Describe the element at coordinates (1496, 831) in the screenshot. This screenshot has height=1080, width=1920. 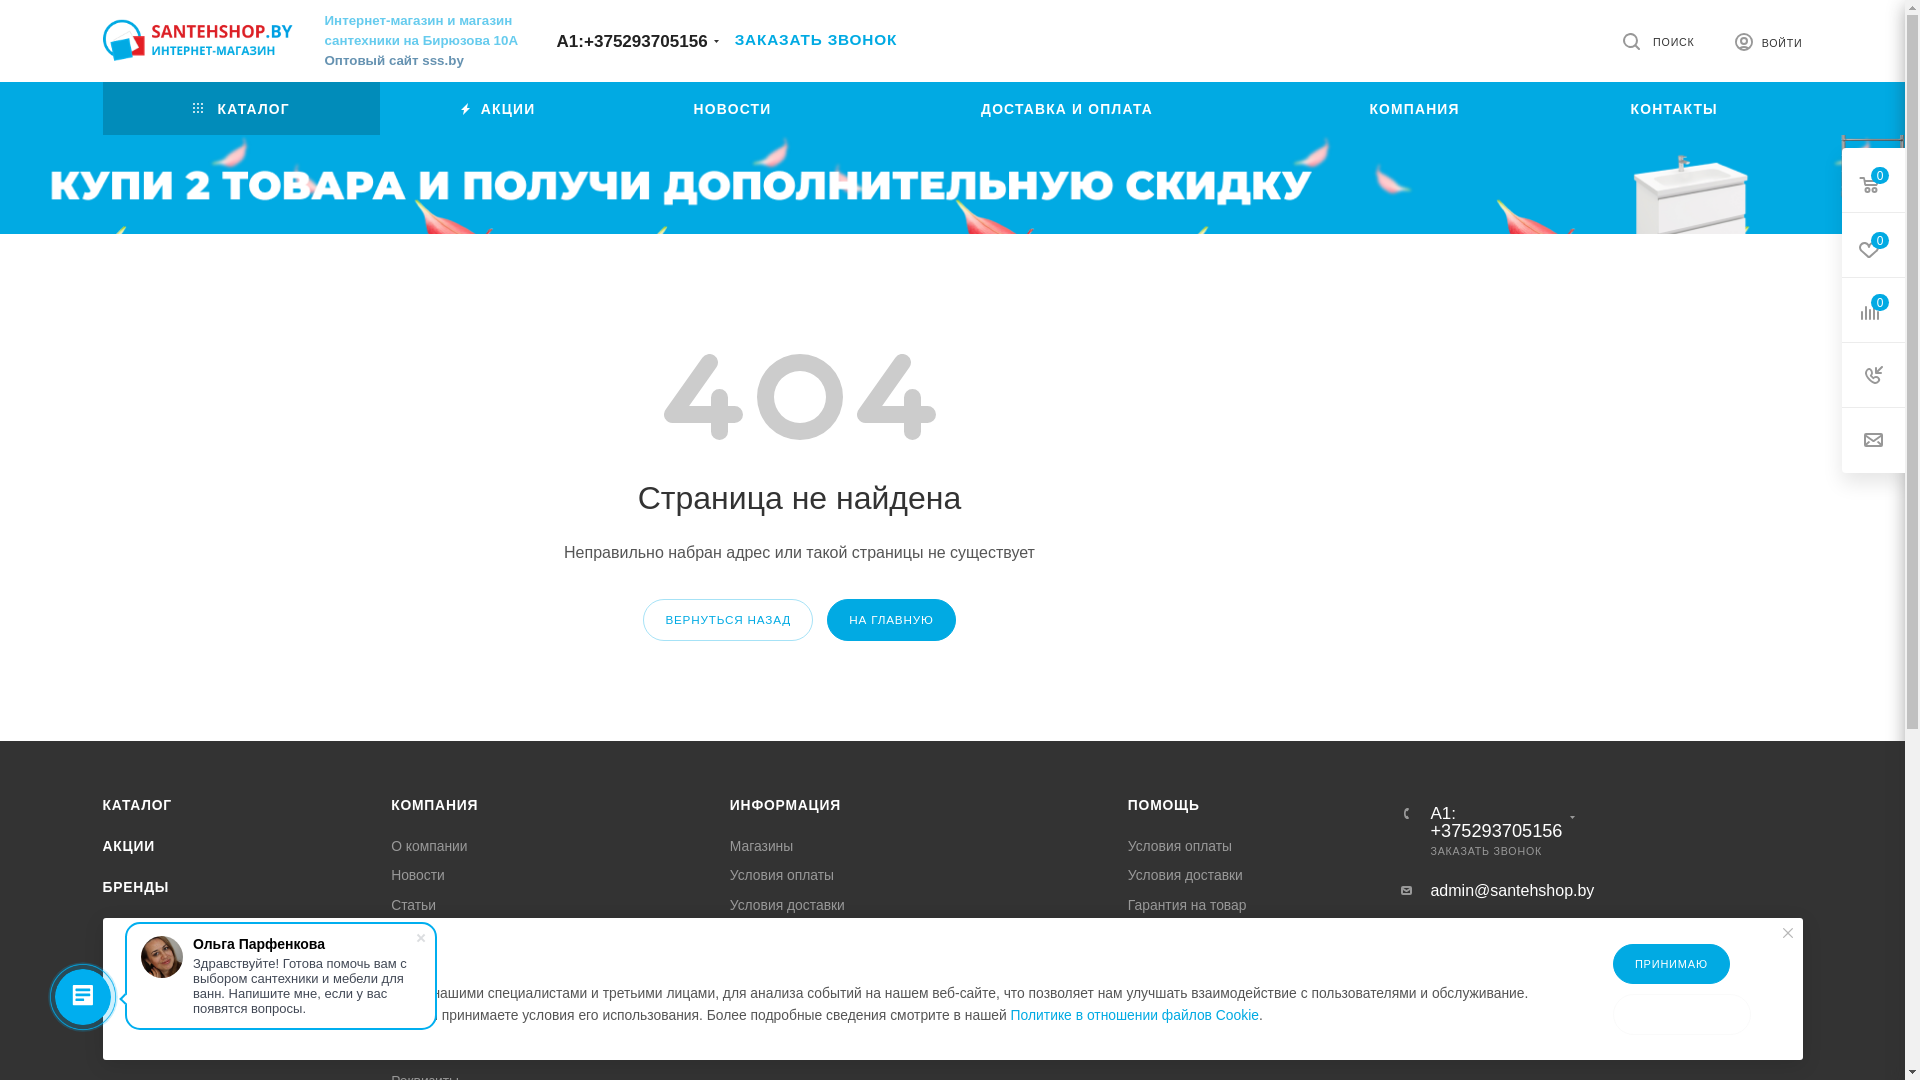
I see `+375293705156` at that location.